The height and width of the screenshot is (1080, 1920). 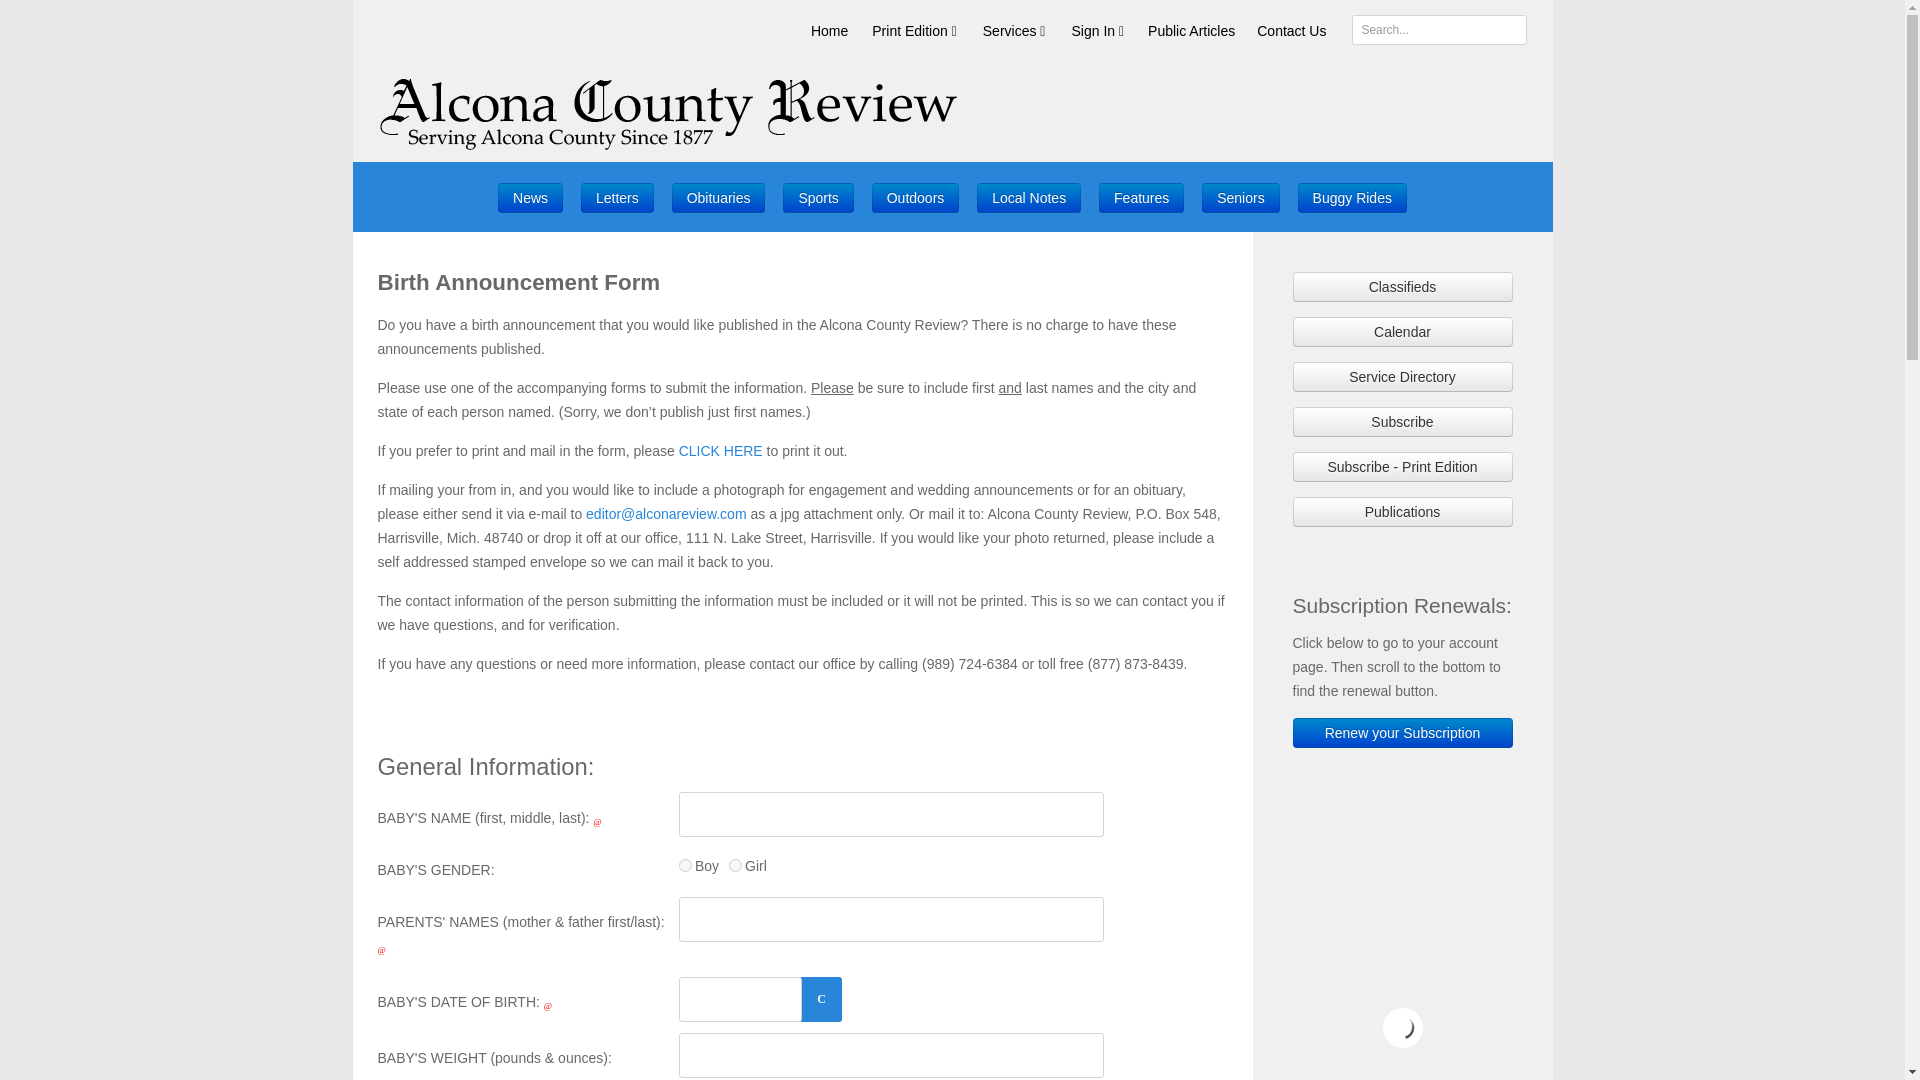 I want to click on Letters, so click(x=618, y=197).